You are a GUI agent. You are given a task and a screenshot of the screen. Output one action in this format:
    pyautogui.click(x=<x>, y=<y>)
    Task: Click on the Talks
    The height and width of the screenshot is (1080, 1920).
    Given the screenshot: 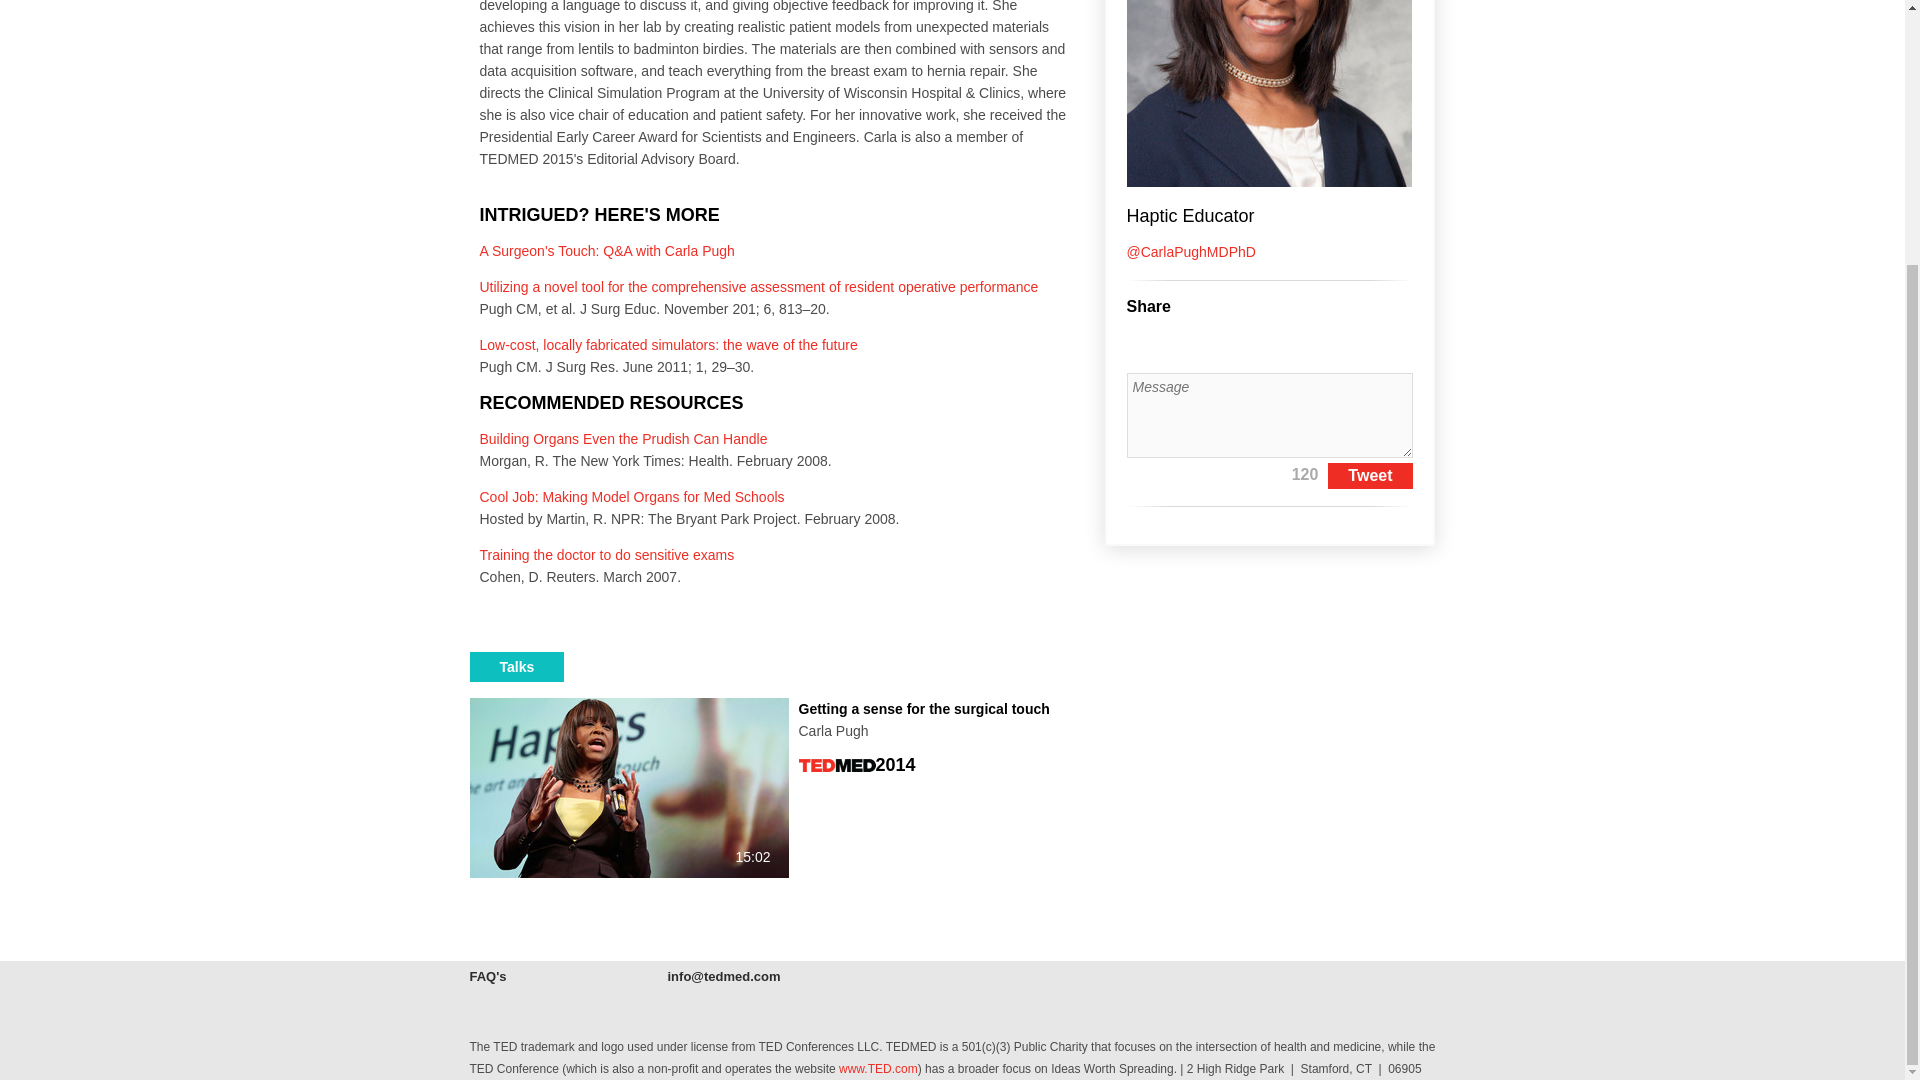 What is the action you would take?
    pyautogui.click(x=608, y=554)
    